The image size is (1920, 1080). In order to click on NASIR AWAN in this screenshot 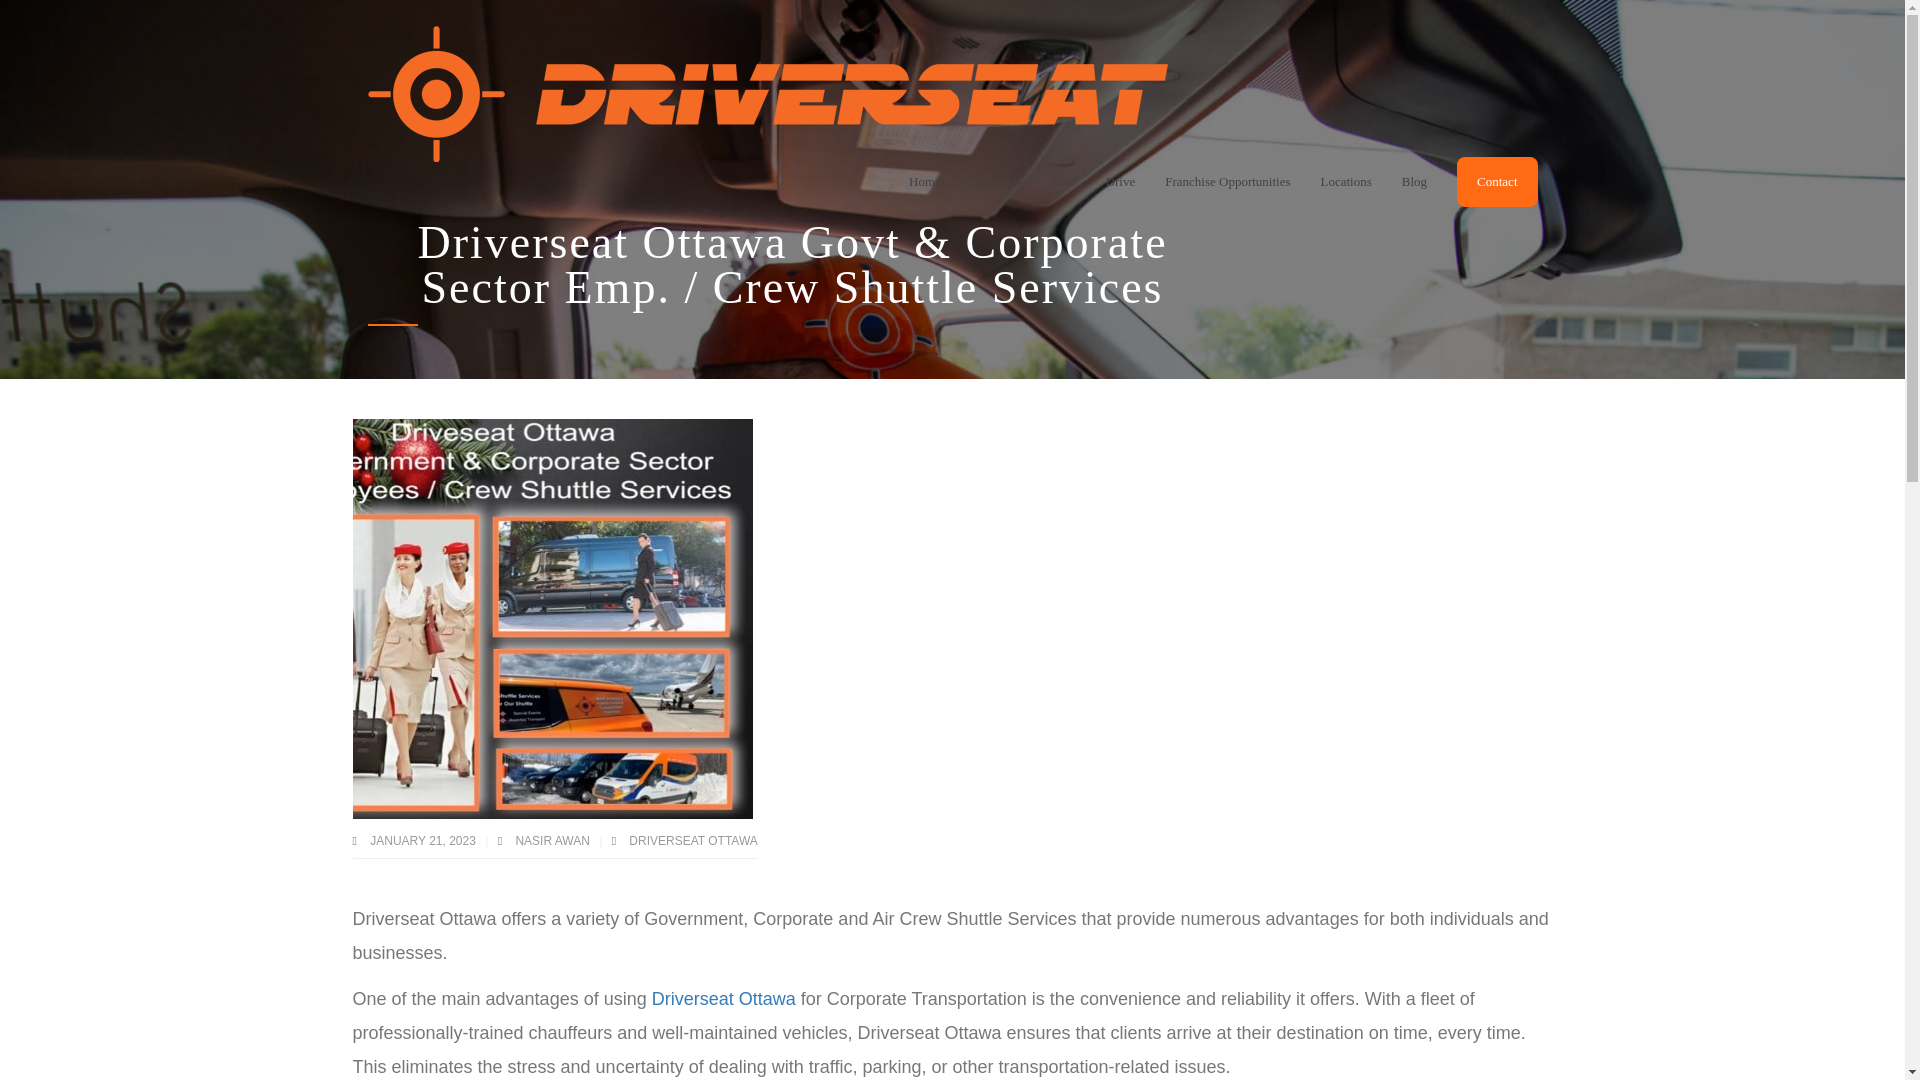, I will do `click(554, 840)`.